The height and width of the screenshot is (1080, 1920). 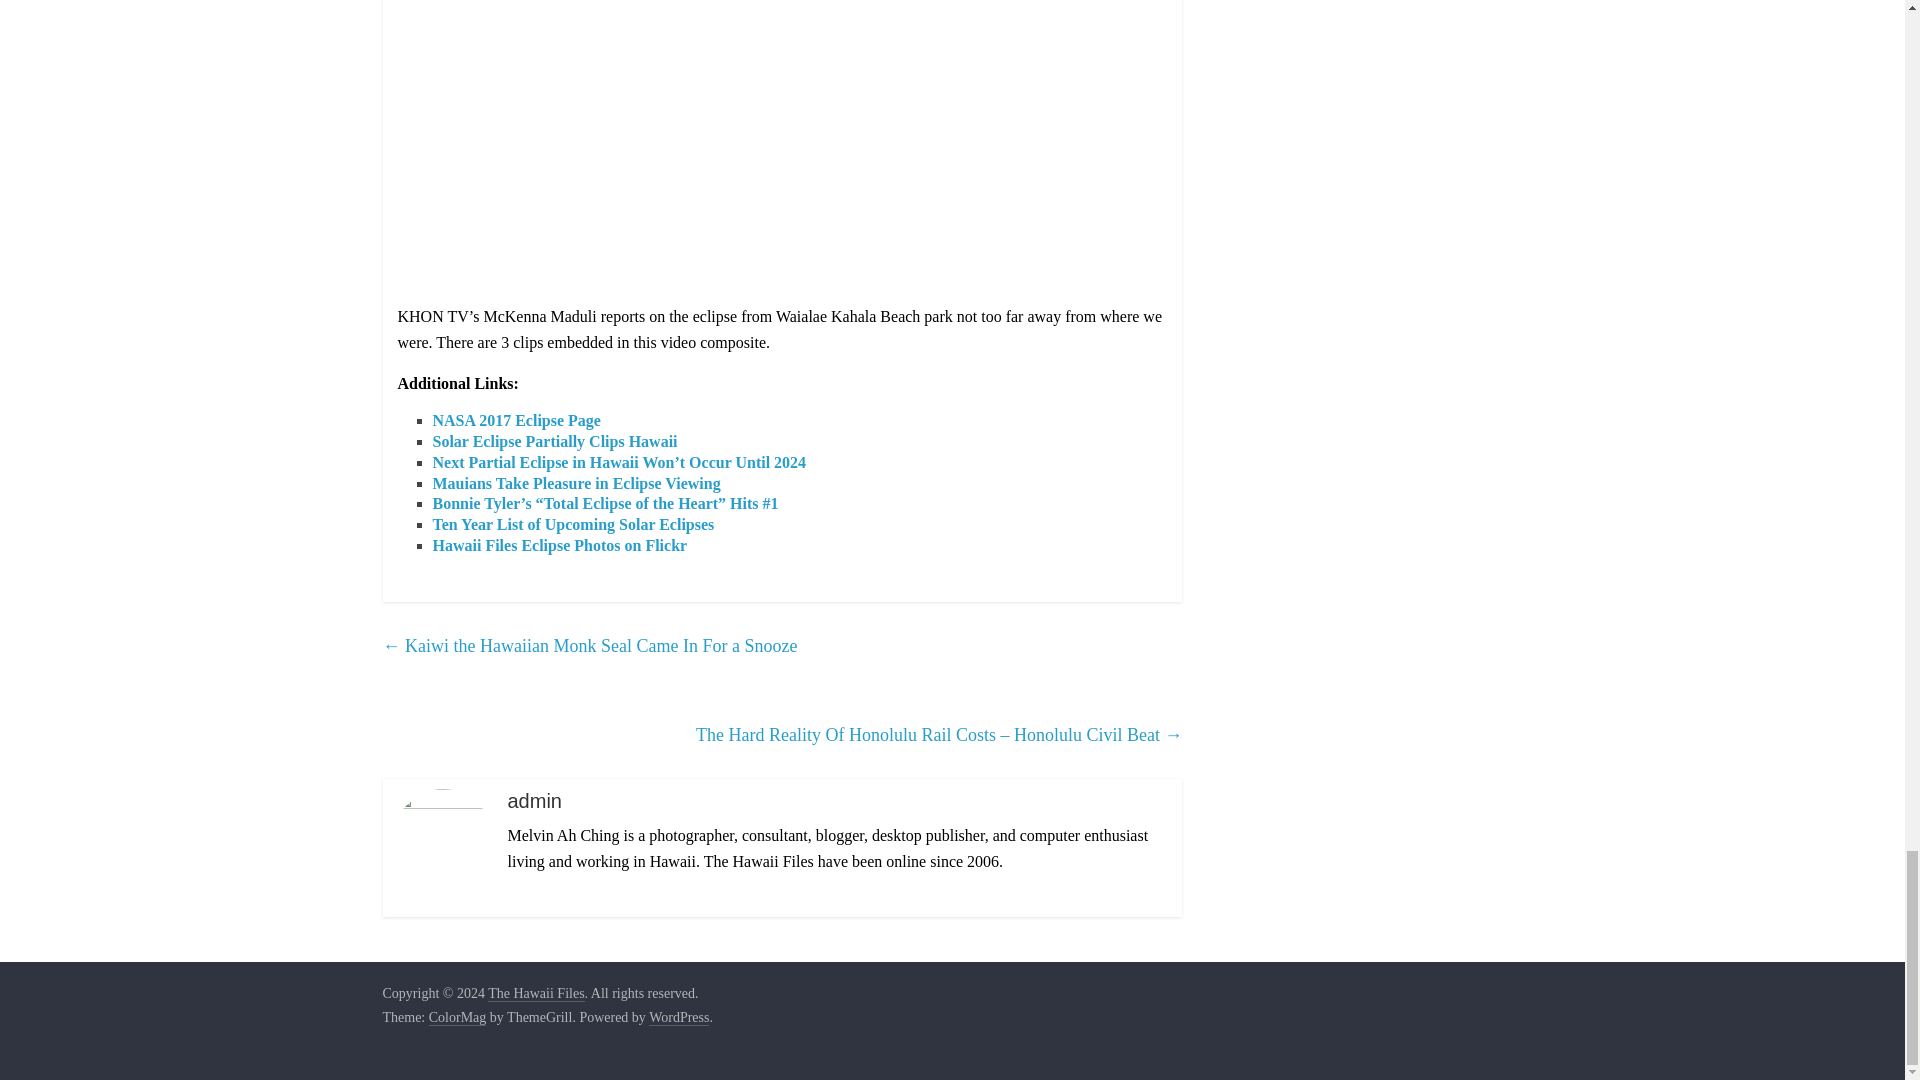 I want to click on ColorMag, so click(x=458, y=1018).